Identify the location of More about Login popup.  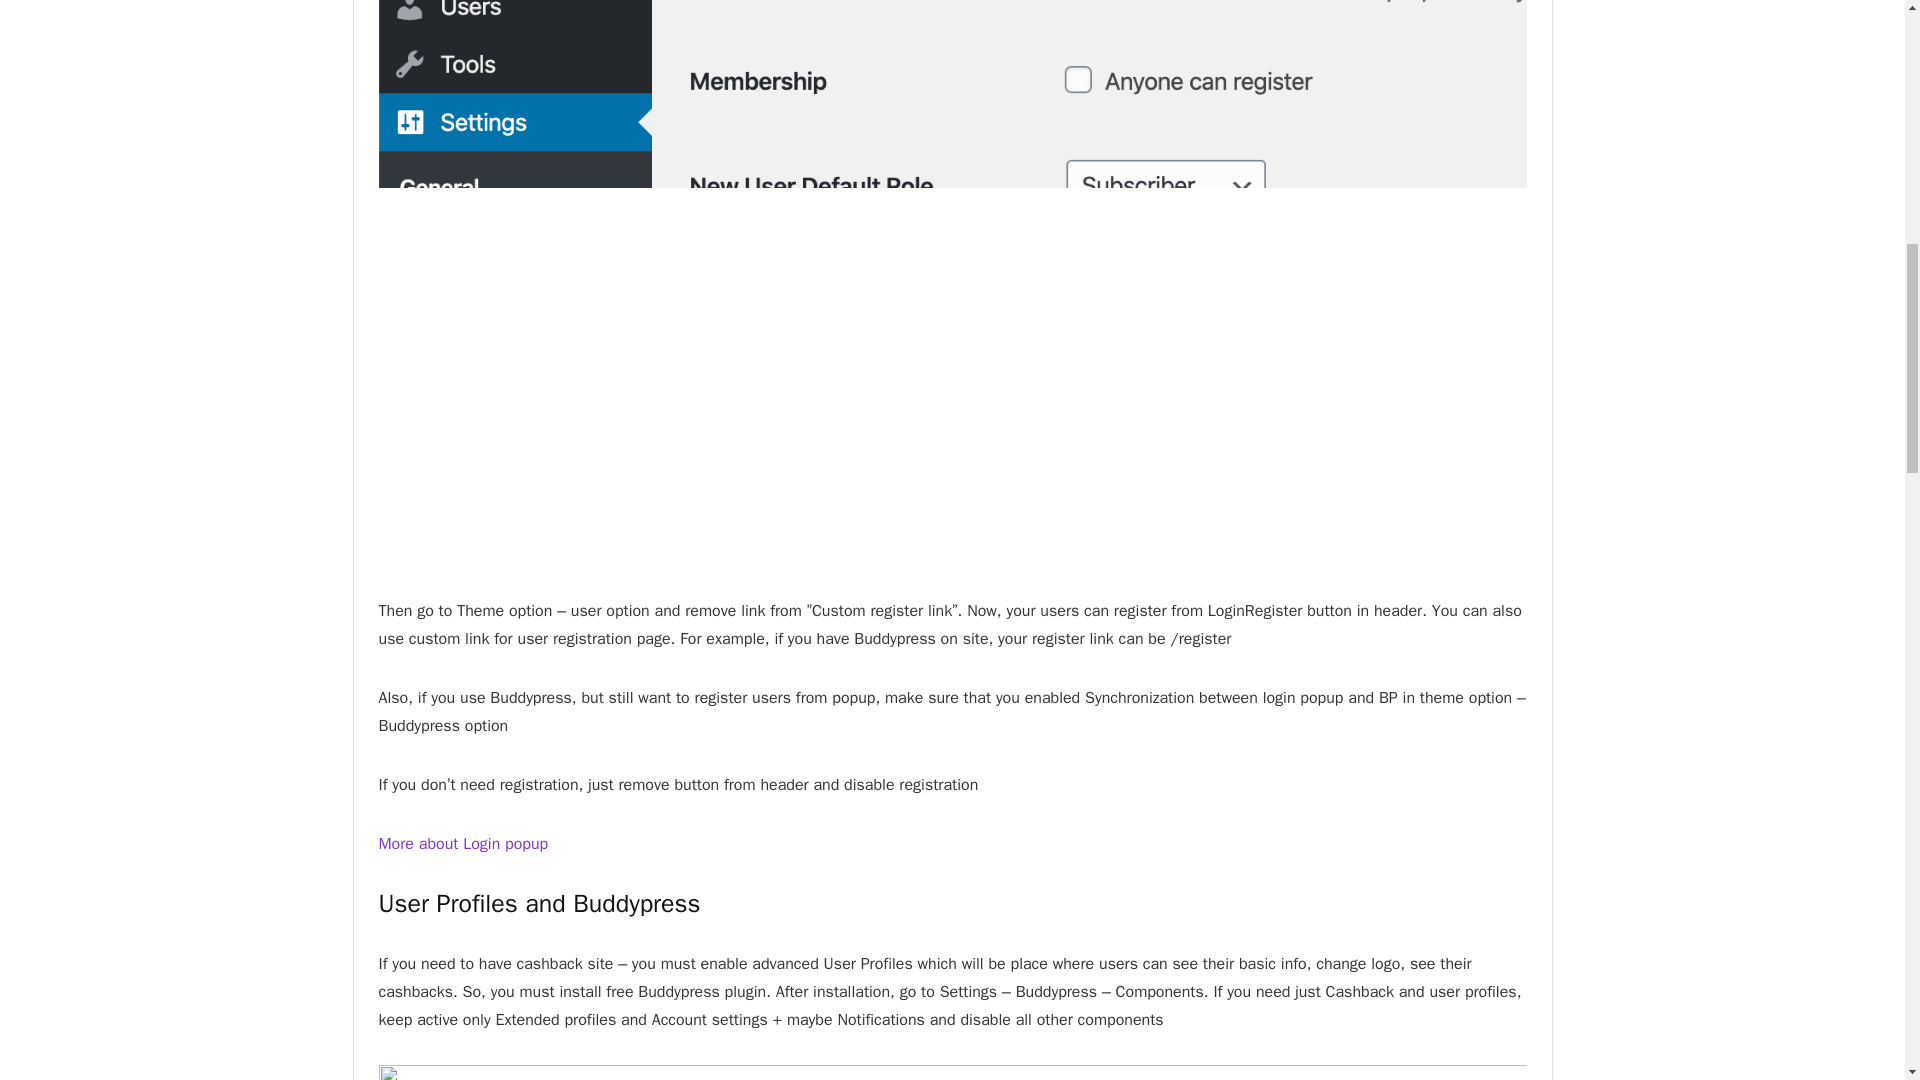
(462, 844).